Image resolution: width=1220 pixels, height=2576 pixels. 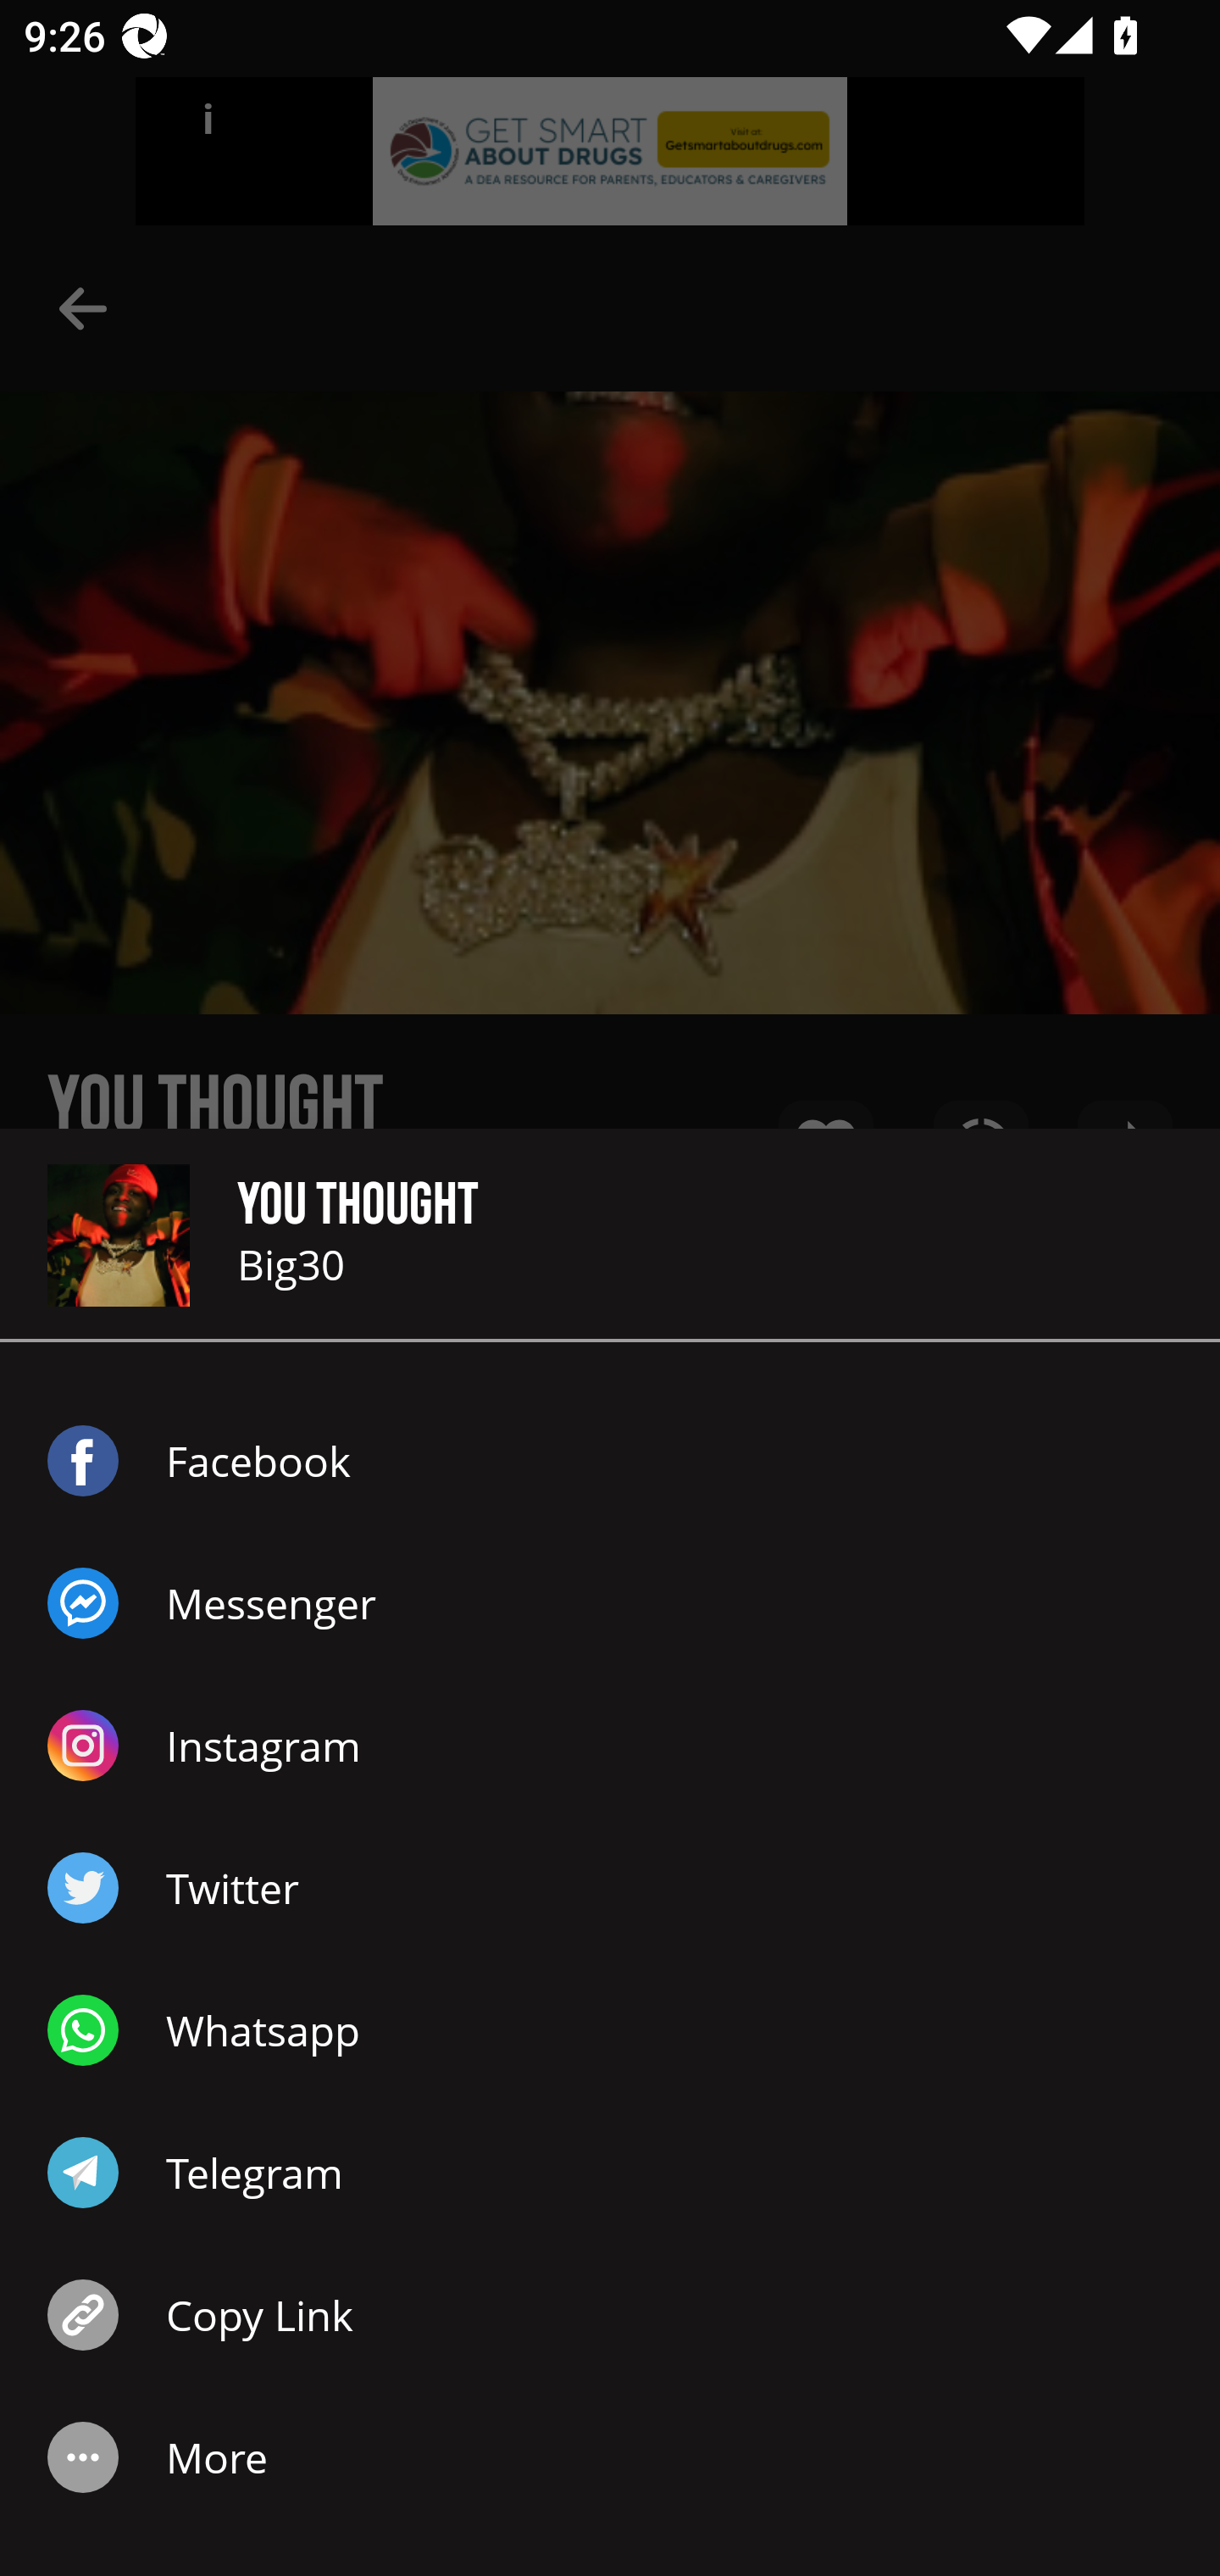 What do you see at coordinates (610, 1603) in the screenshot?
I see `Messenger` at bounding box center [610, 1603].